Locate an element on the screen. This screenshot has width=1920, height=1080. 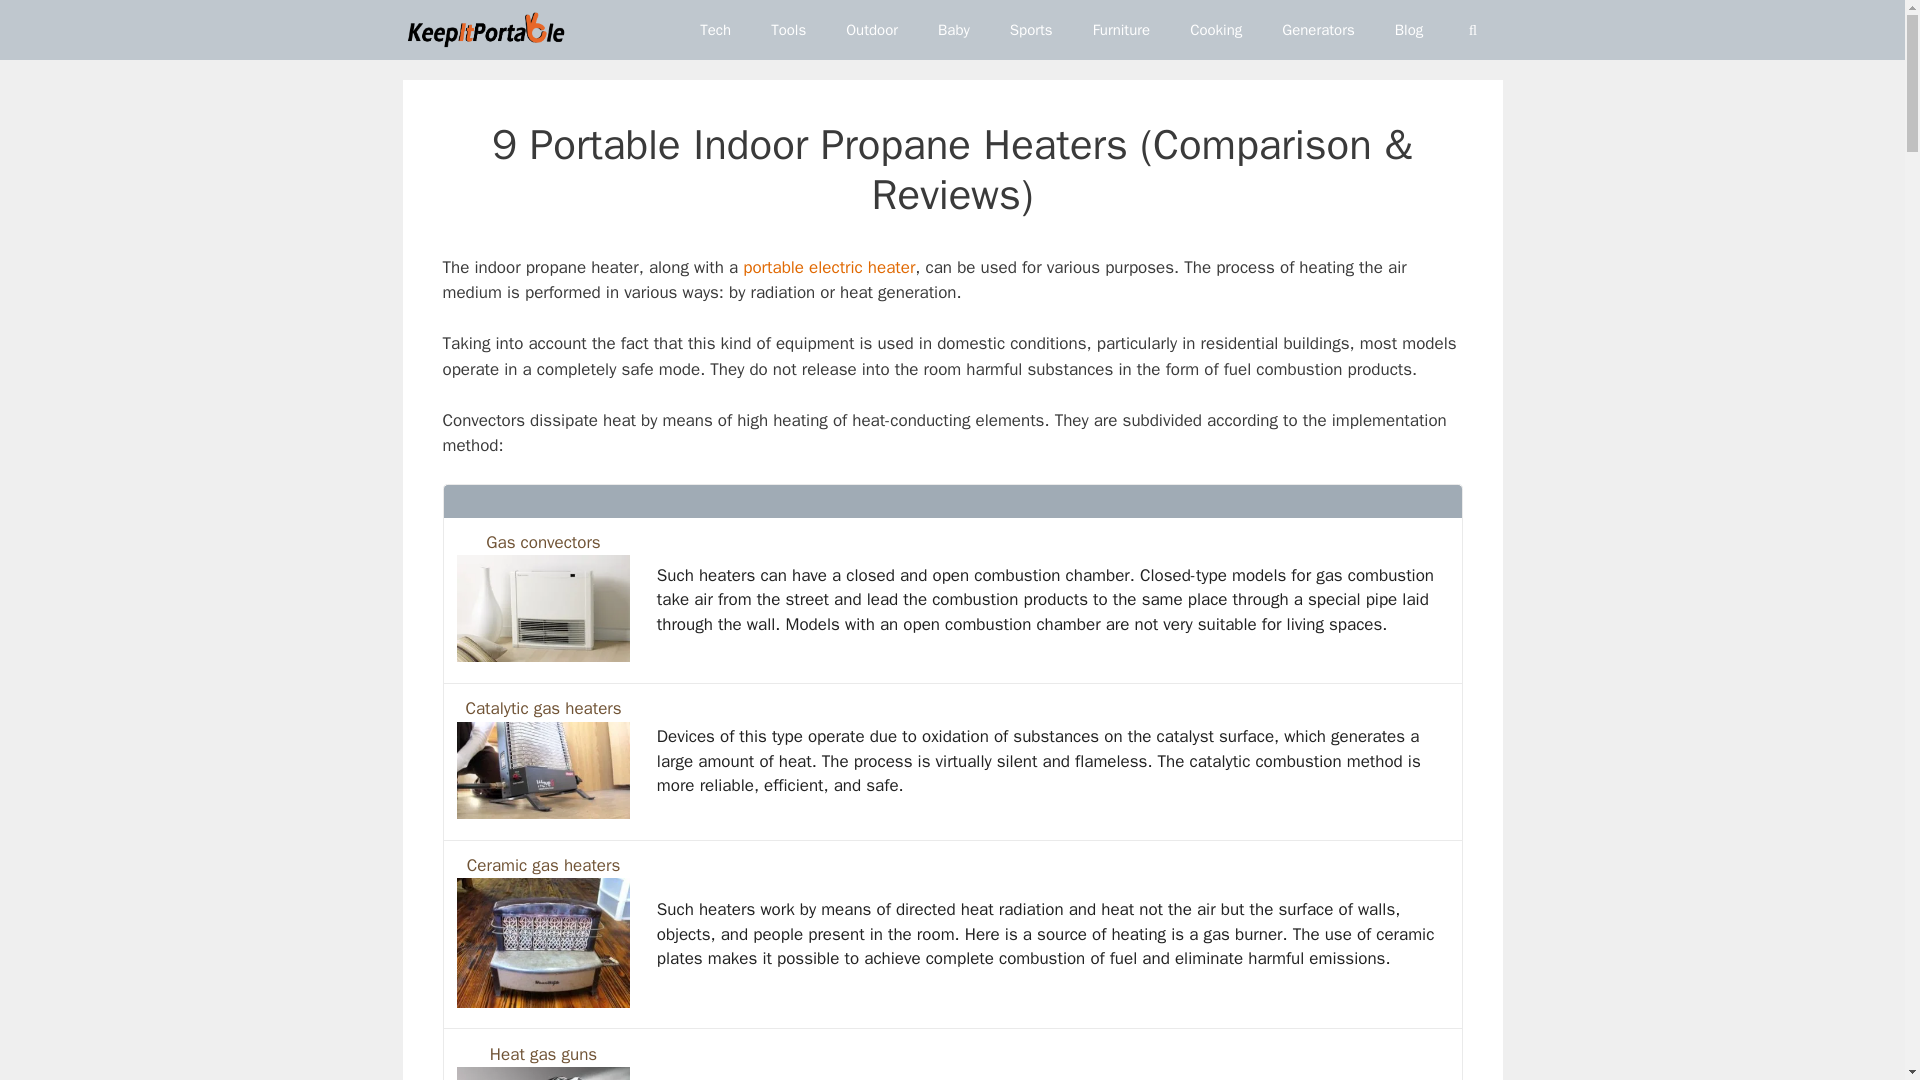
Furniture is located at coordinates (1122, 30).